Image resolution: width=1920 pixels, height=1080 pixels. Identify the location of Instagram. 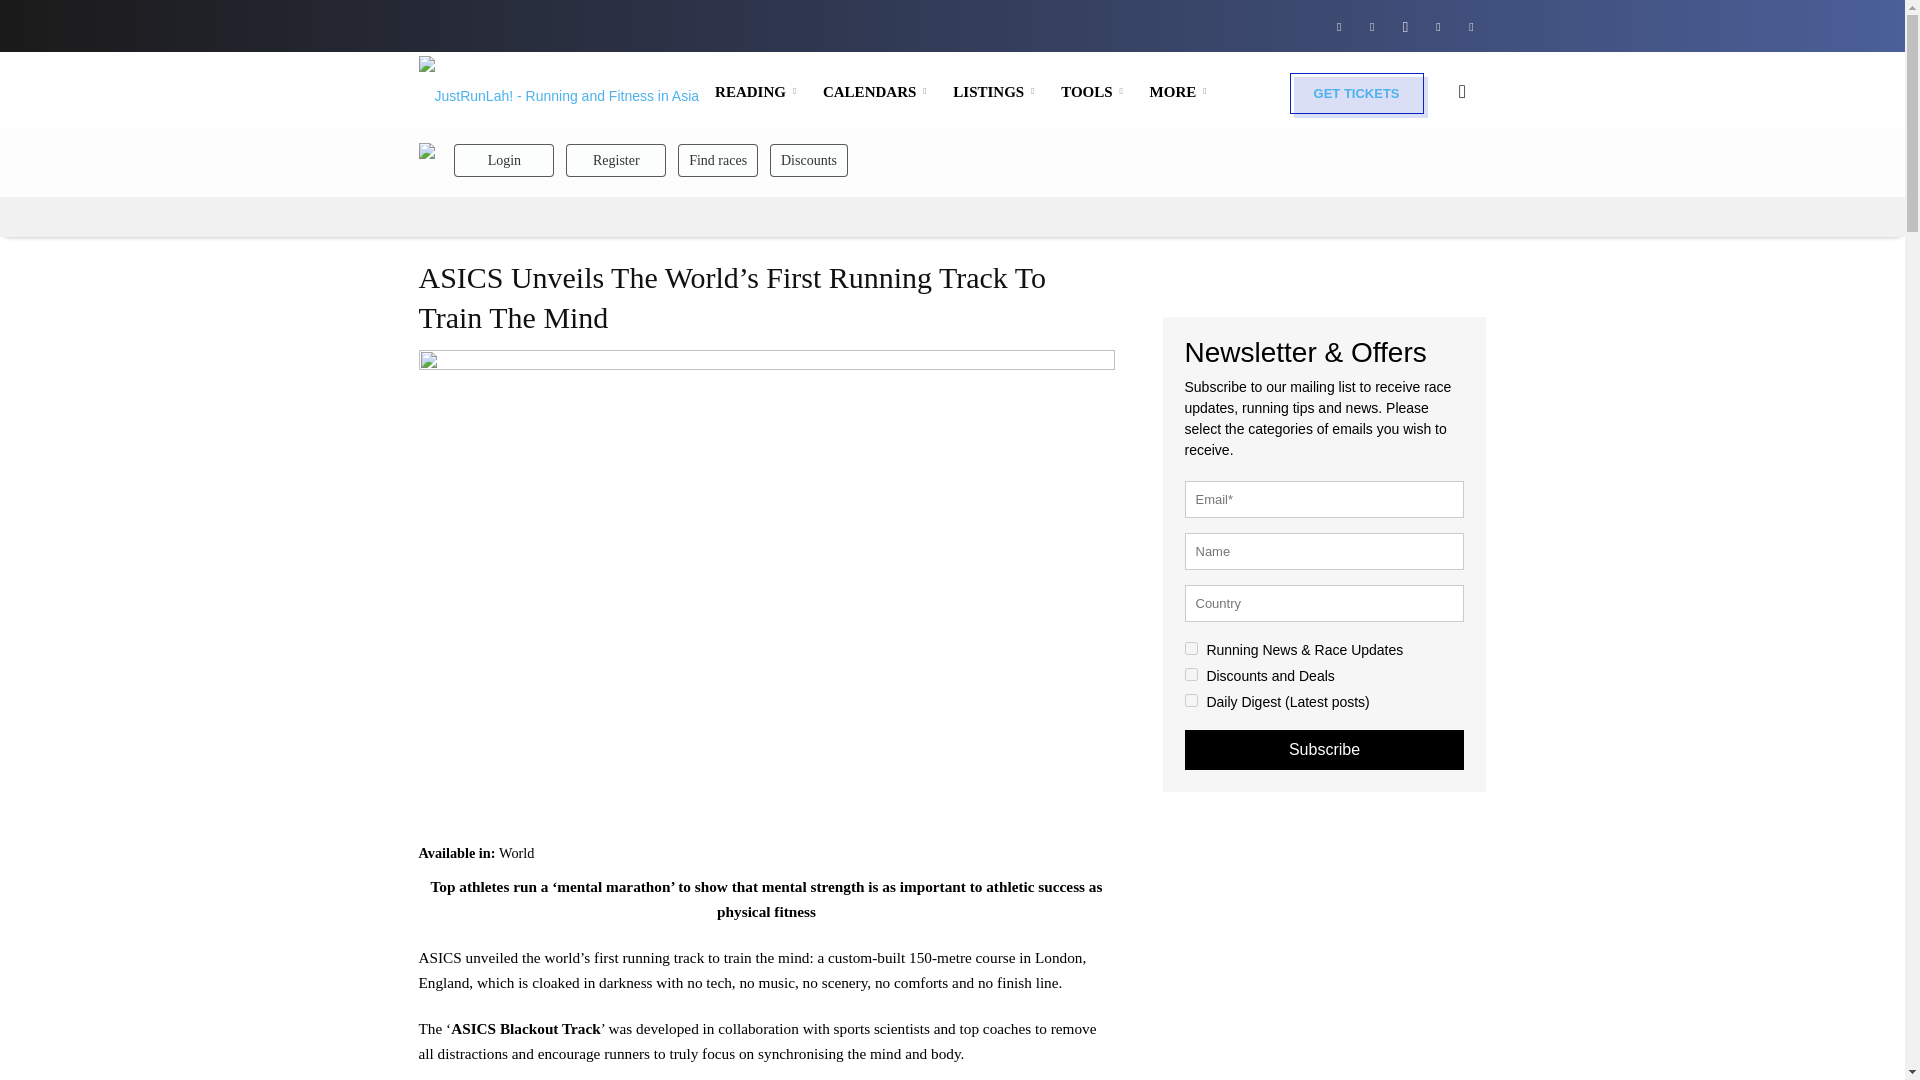
(1405, 25).